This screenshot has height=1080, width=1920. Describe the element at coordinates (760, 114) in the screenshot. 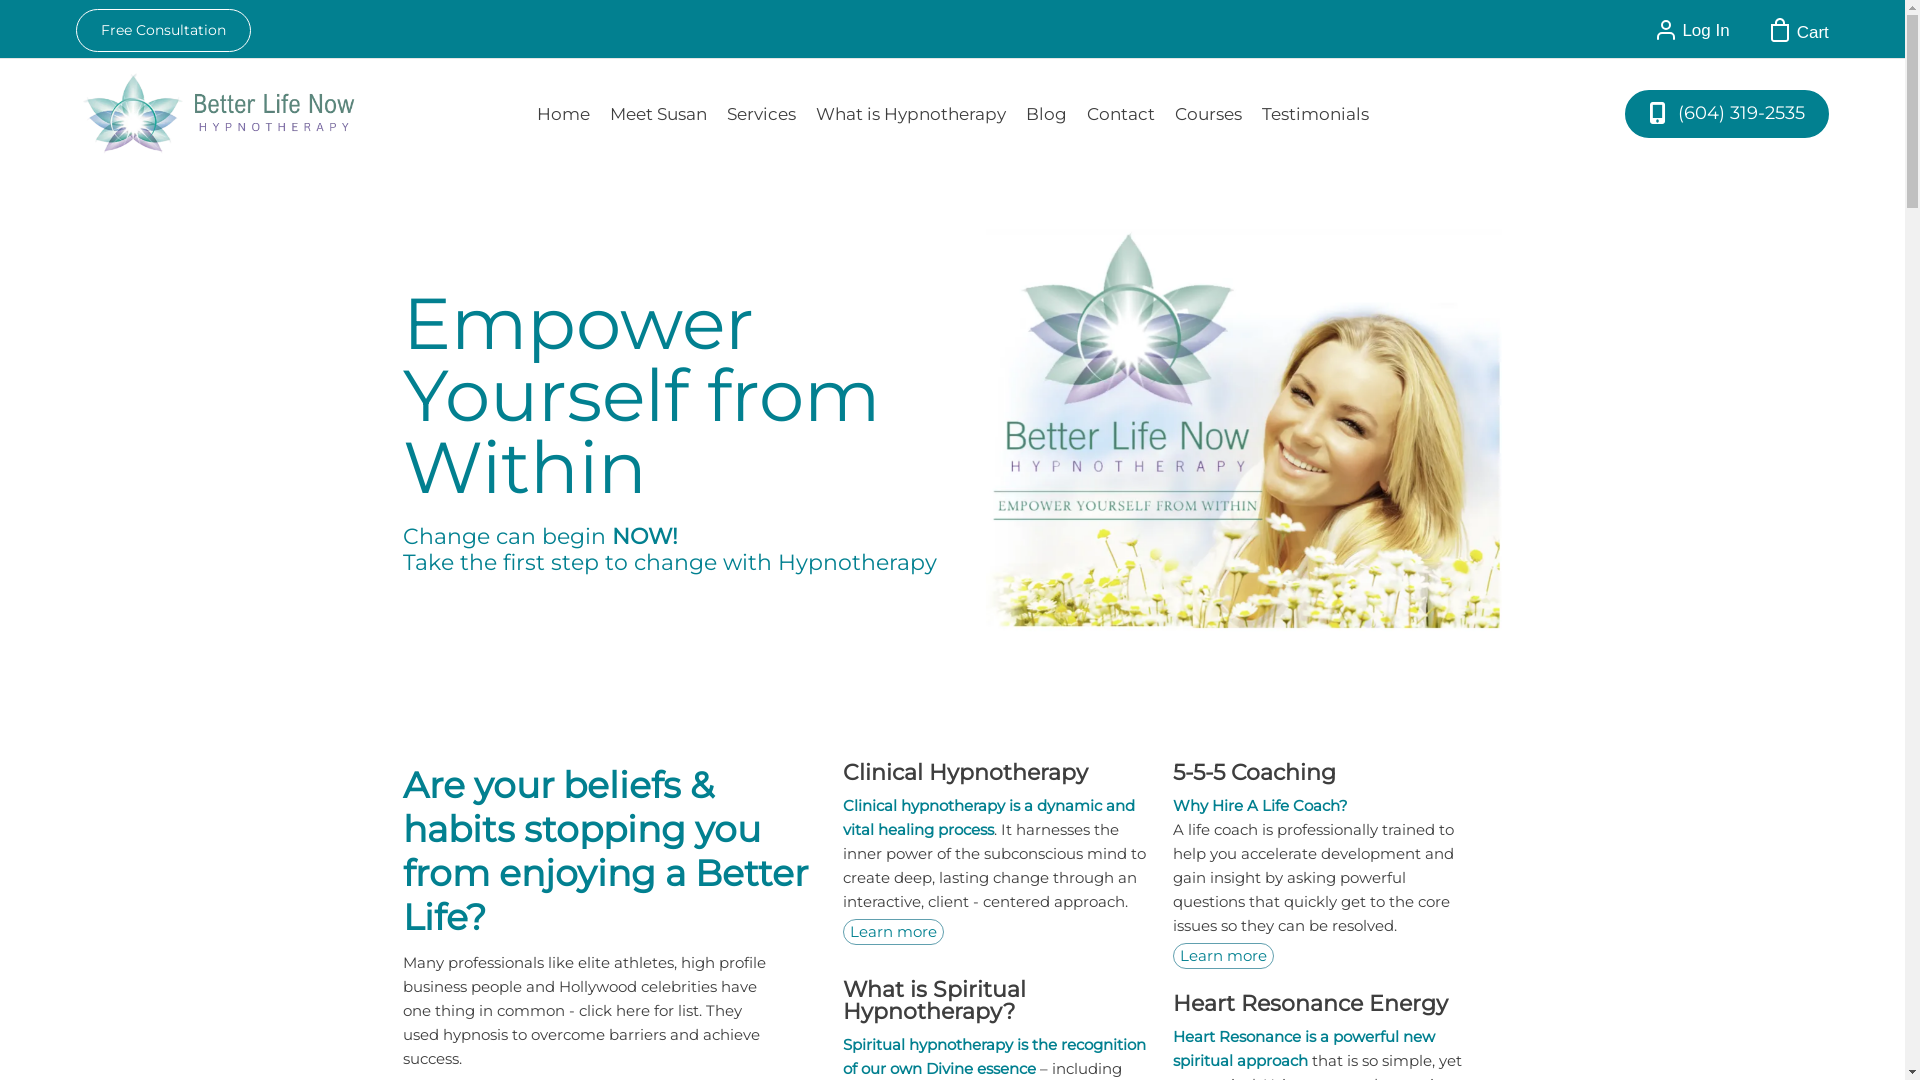

I see `Services` at that location.